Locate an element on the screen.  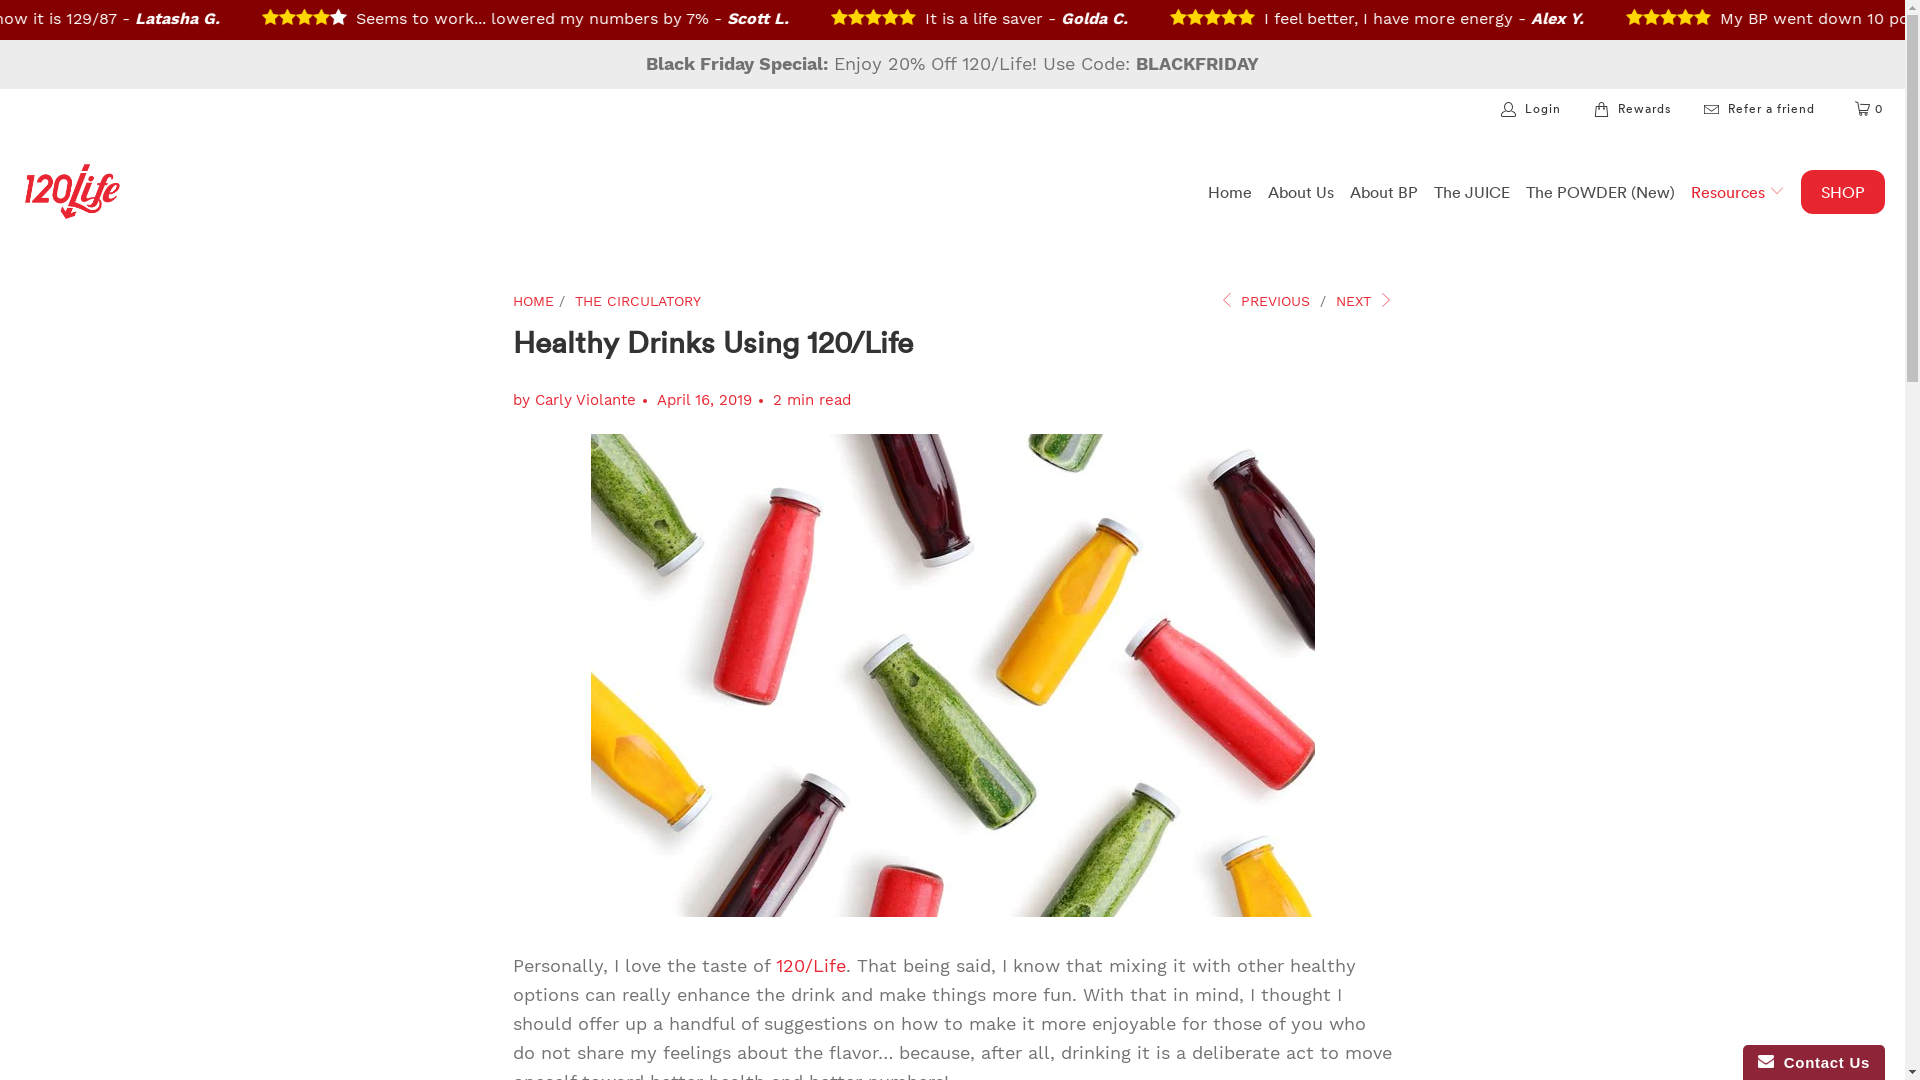
About Us is located at coordinates (1301, 193).